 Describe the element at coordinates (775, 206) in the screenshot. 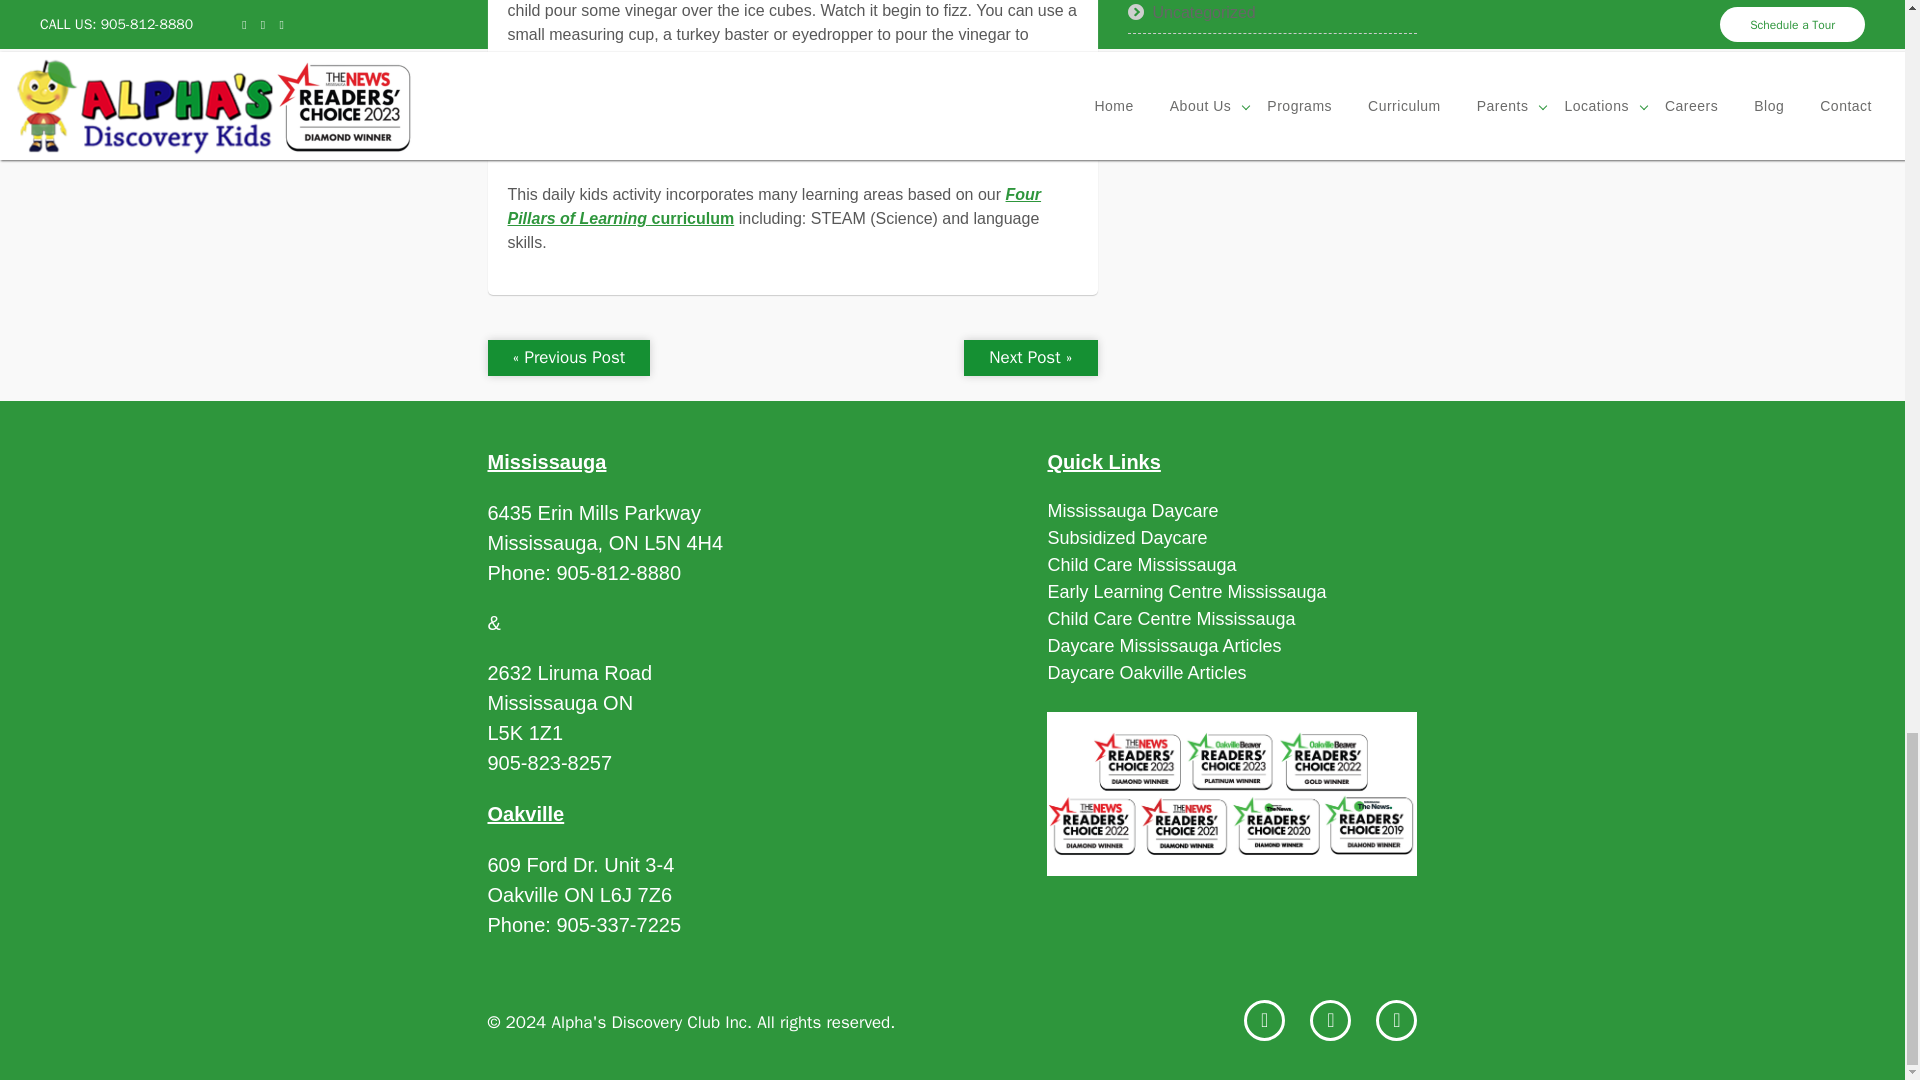

I see `Four Pillars of Learning curriculum` at that location.